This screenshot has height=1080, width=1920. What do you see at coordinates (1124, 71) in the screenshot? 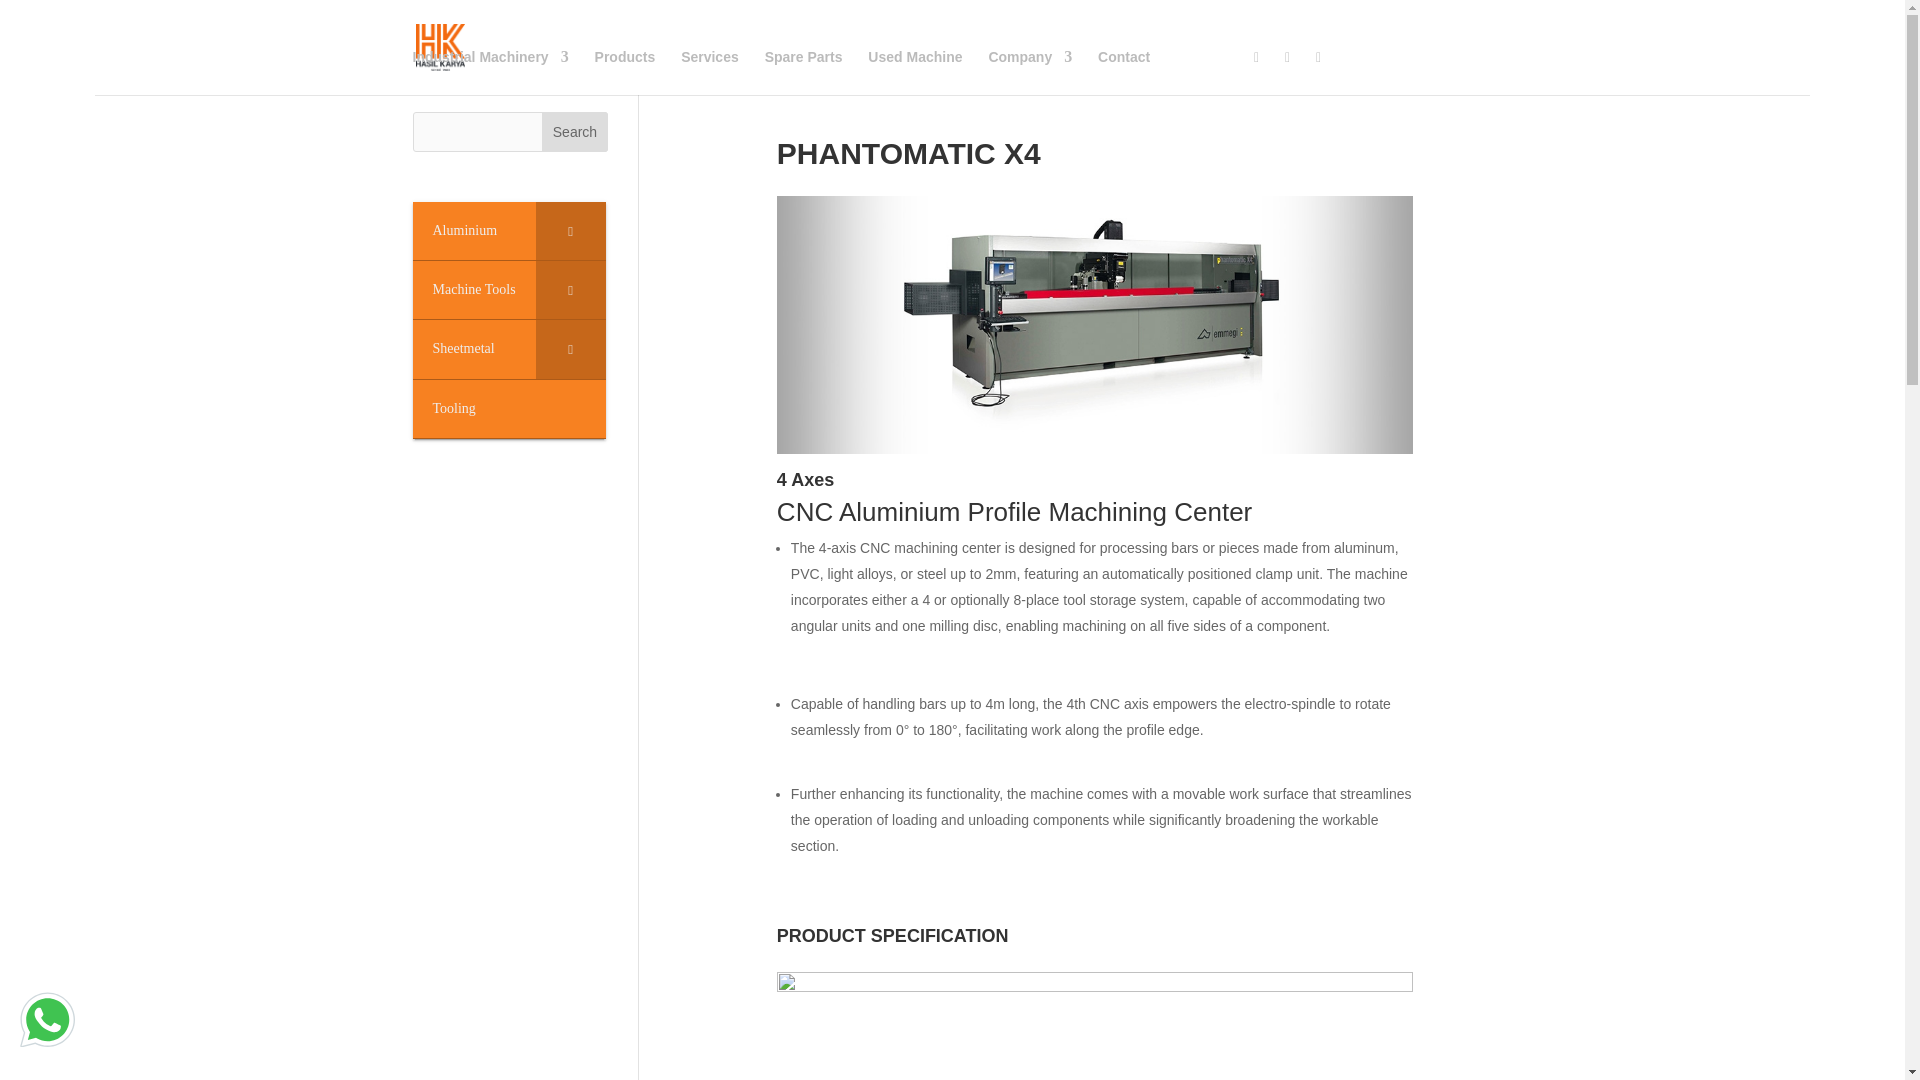
I see `Contact` at bounding box center [1124, 71].